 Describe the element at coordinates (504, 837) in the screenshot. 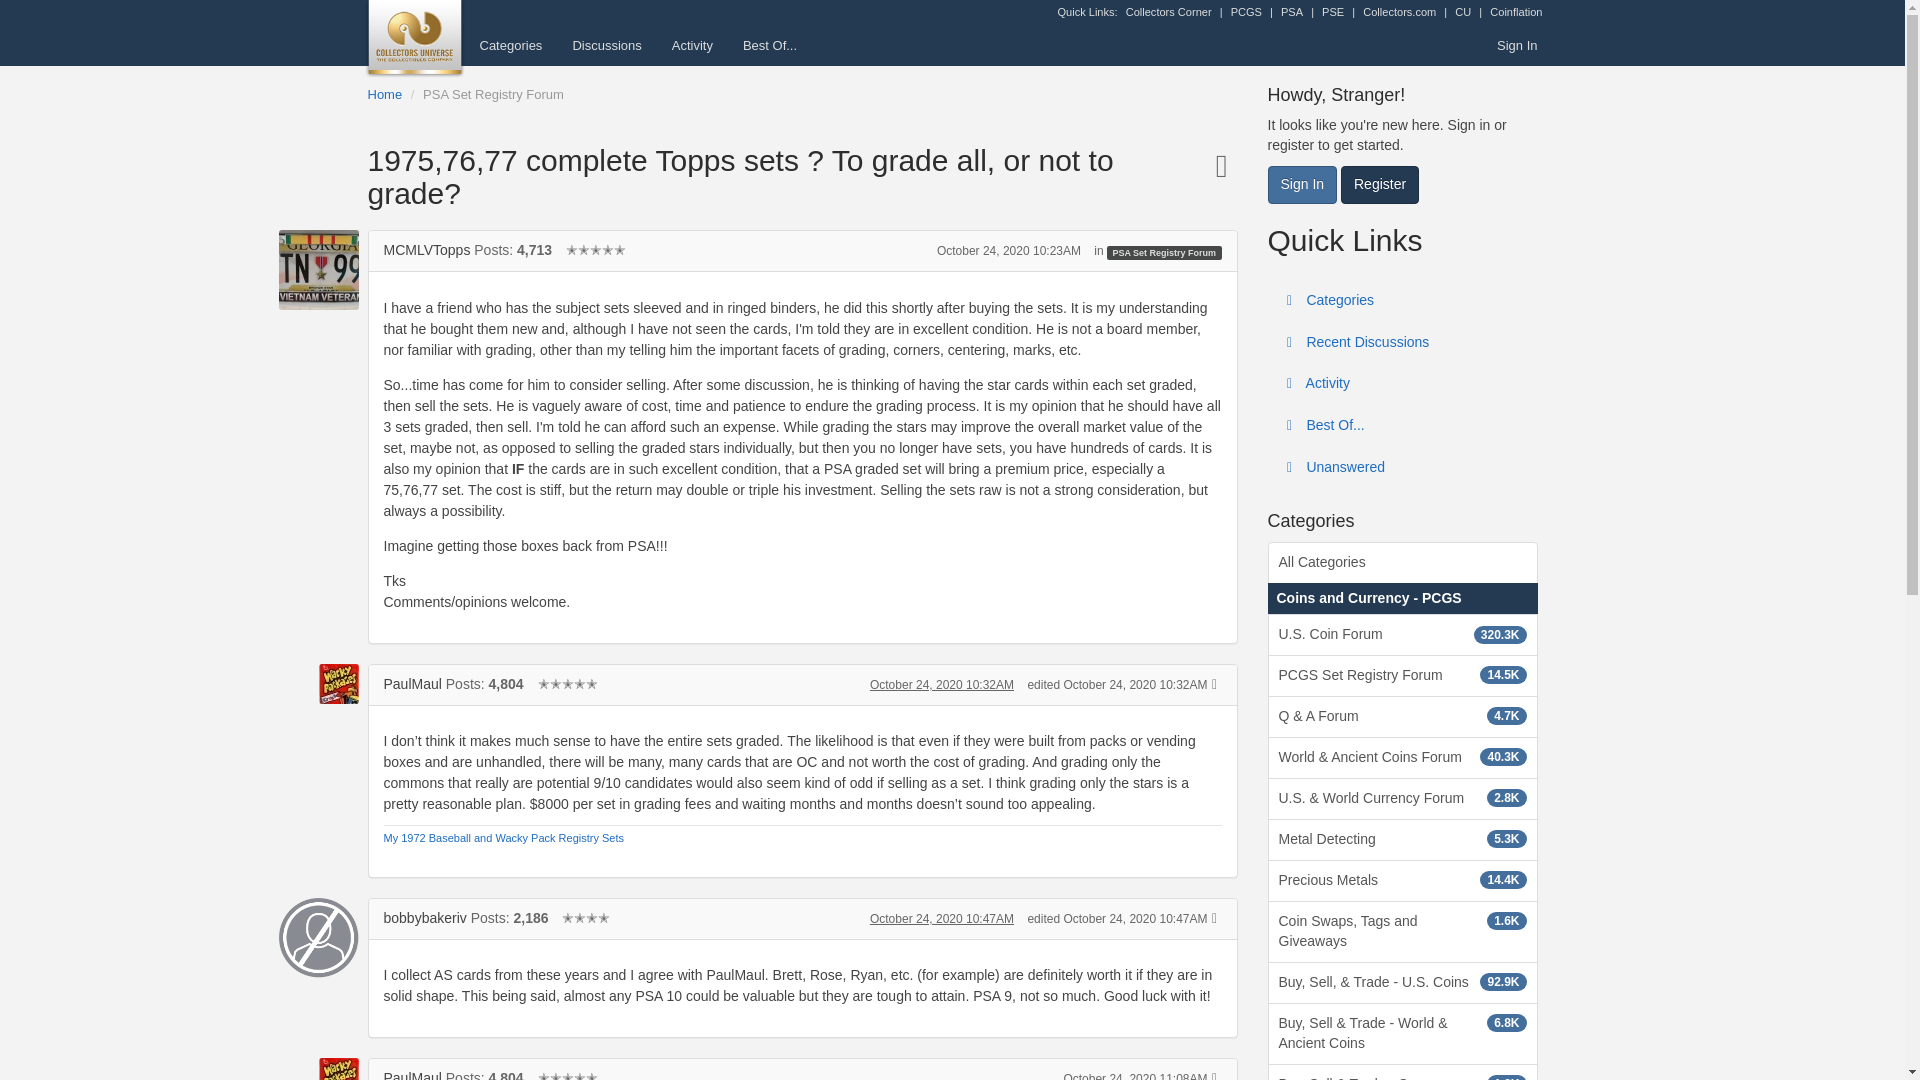

I see `My 1972 Baseball and Wacky Pack Registry Sets` at that location.